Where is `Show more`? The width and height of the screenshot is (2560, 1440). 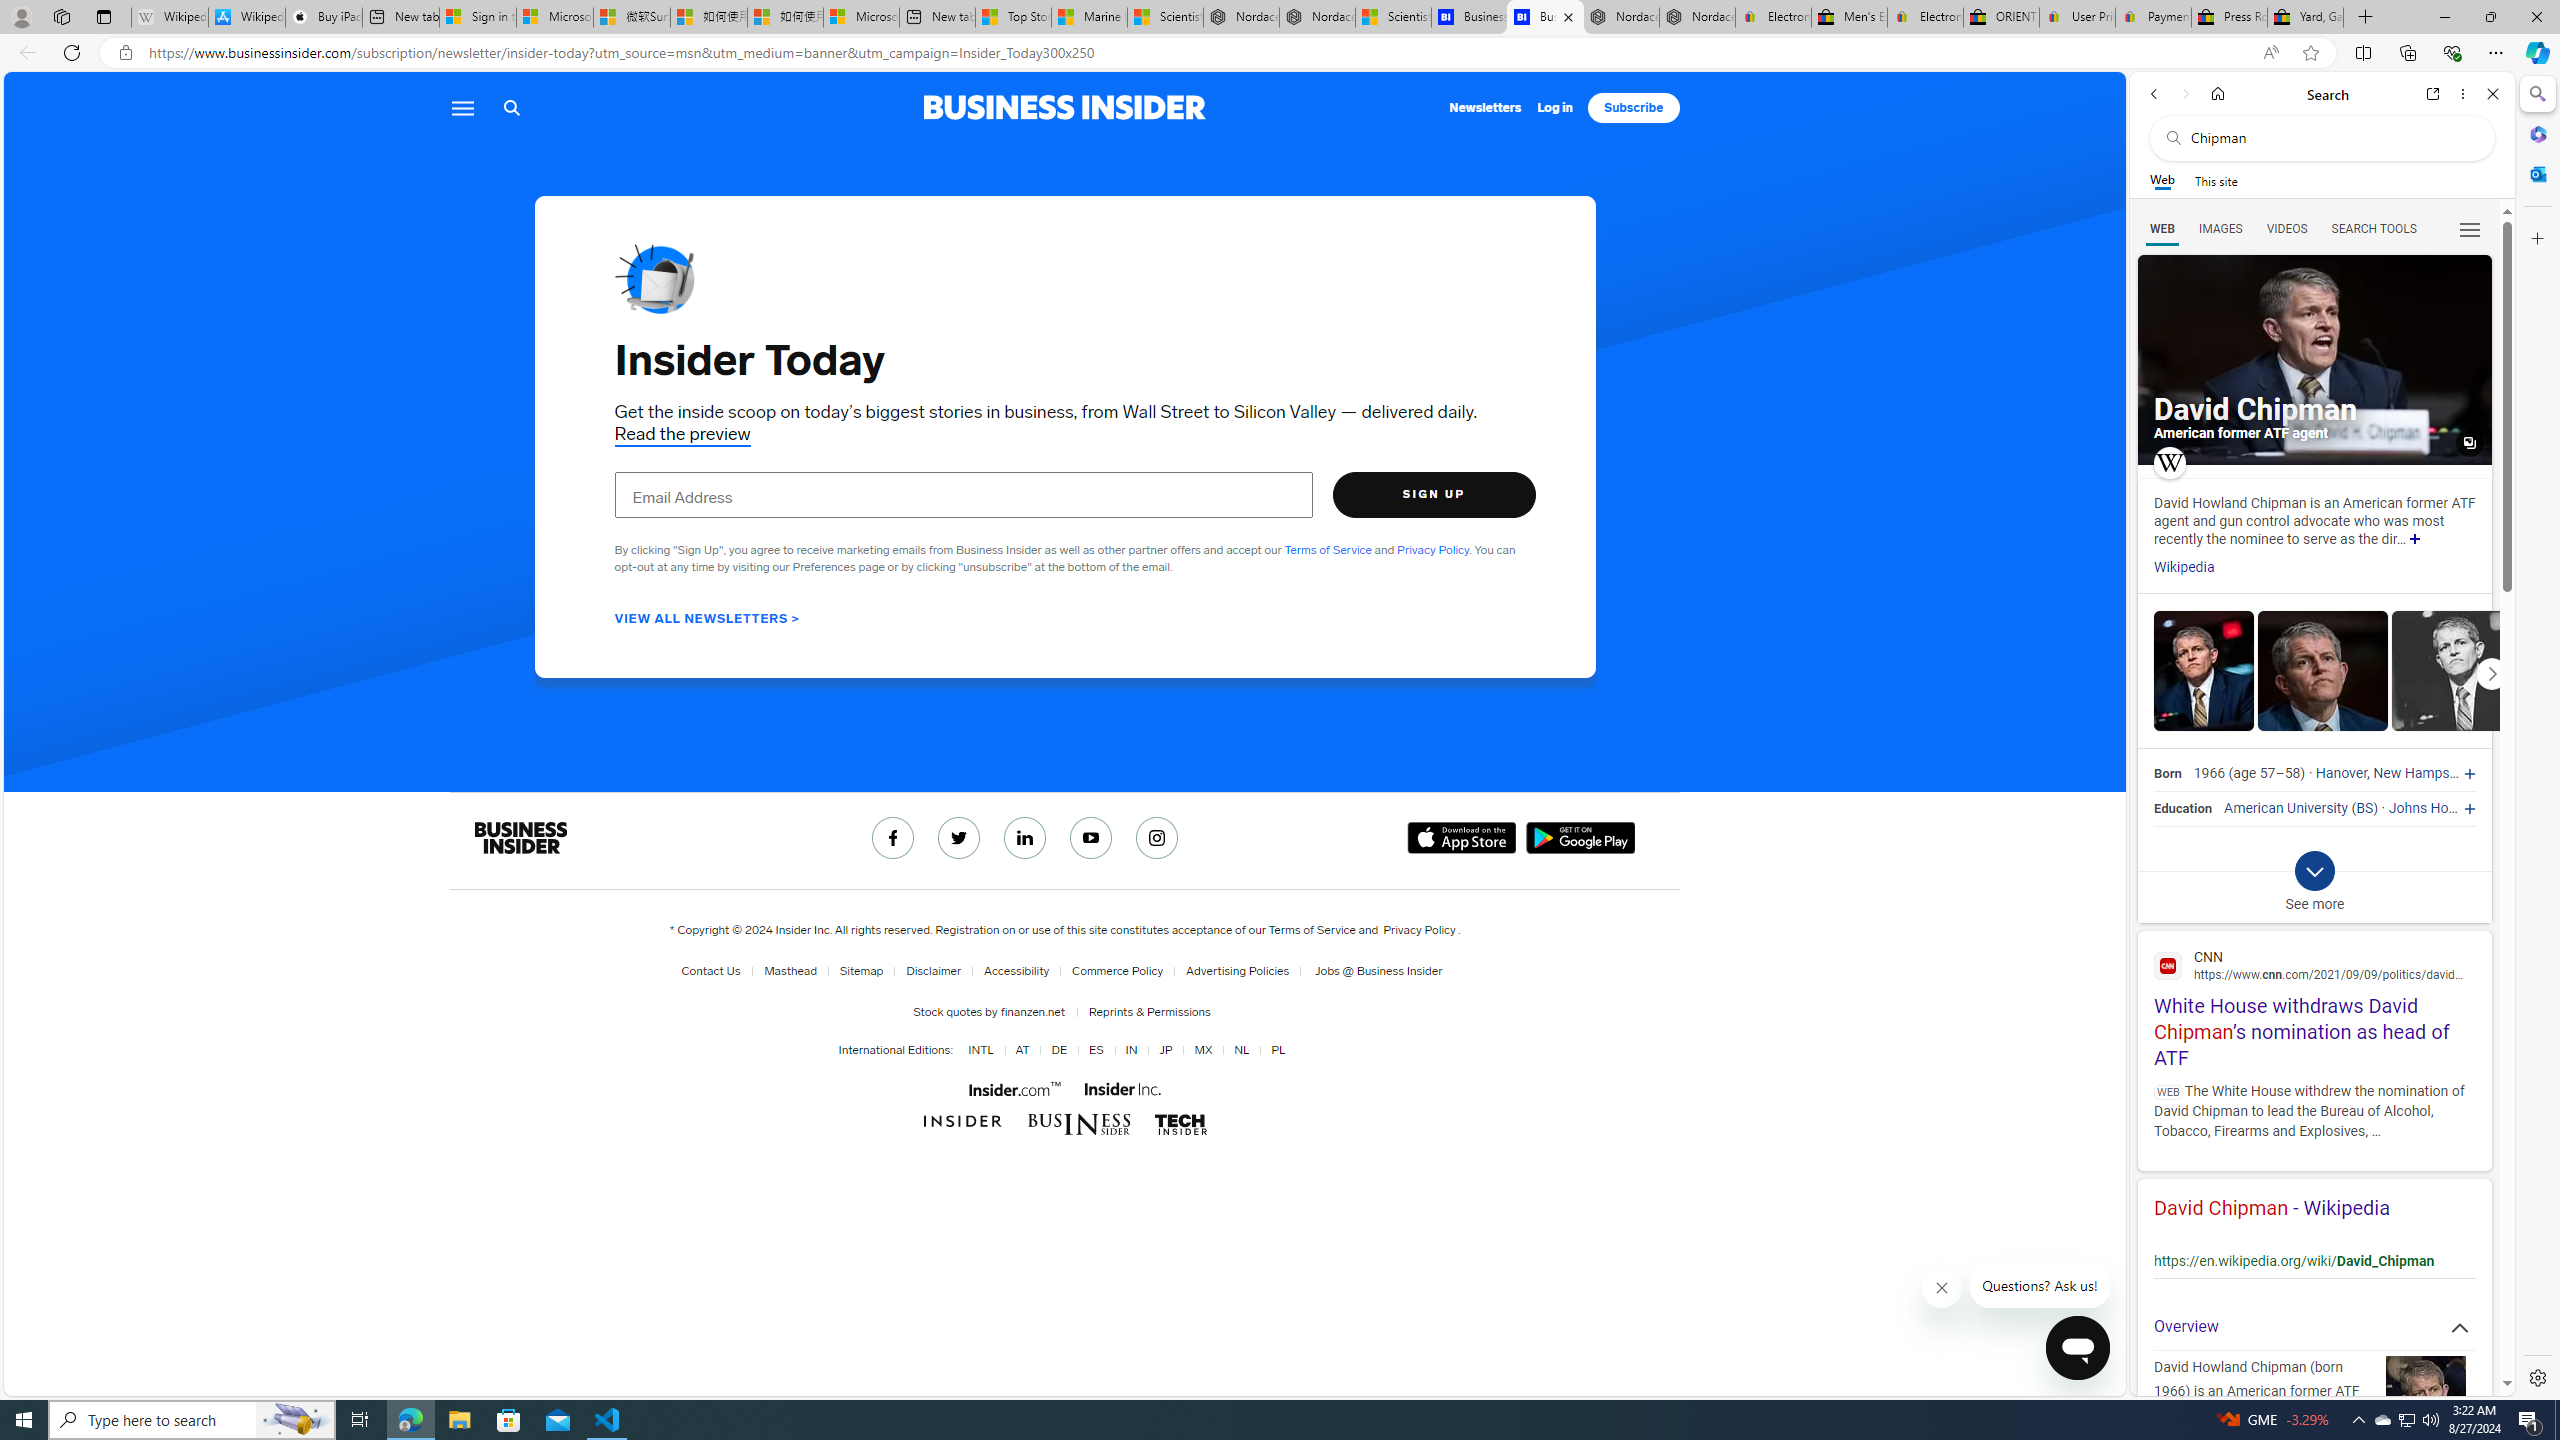 Show more is located at coordinates (2414, 540).